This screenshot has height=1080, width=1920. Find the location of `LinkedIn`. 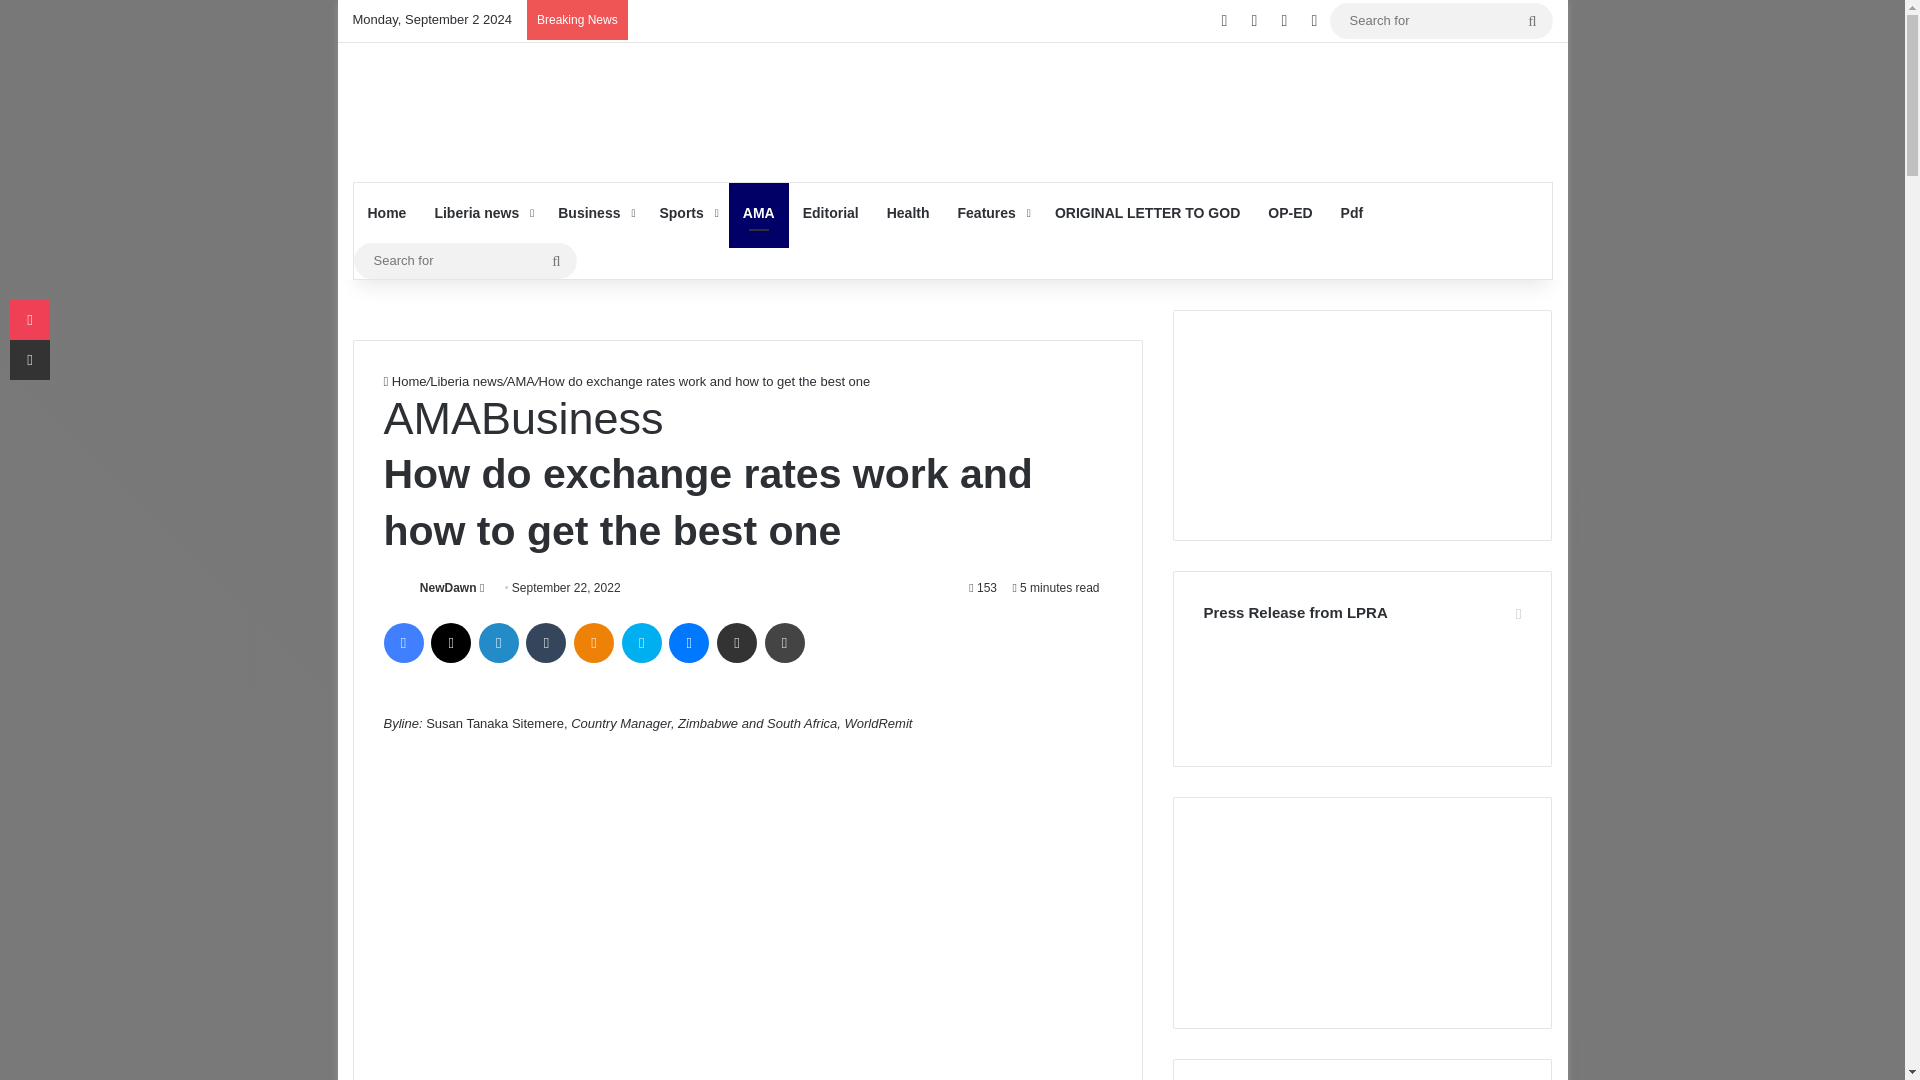

LinkedIn is located at coordinates (498, 643).